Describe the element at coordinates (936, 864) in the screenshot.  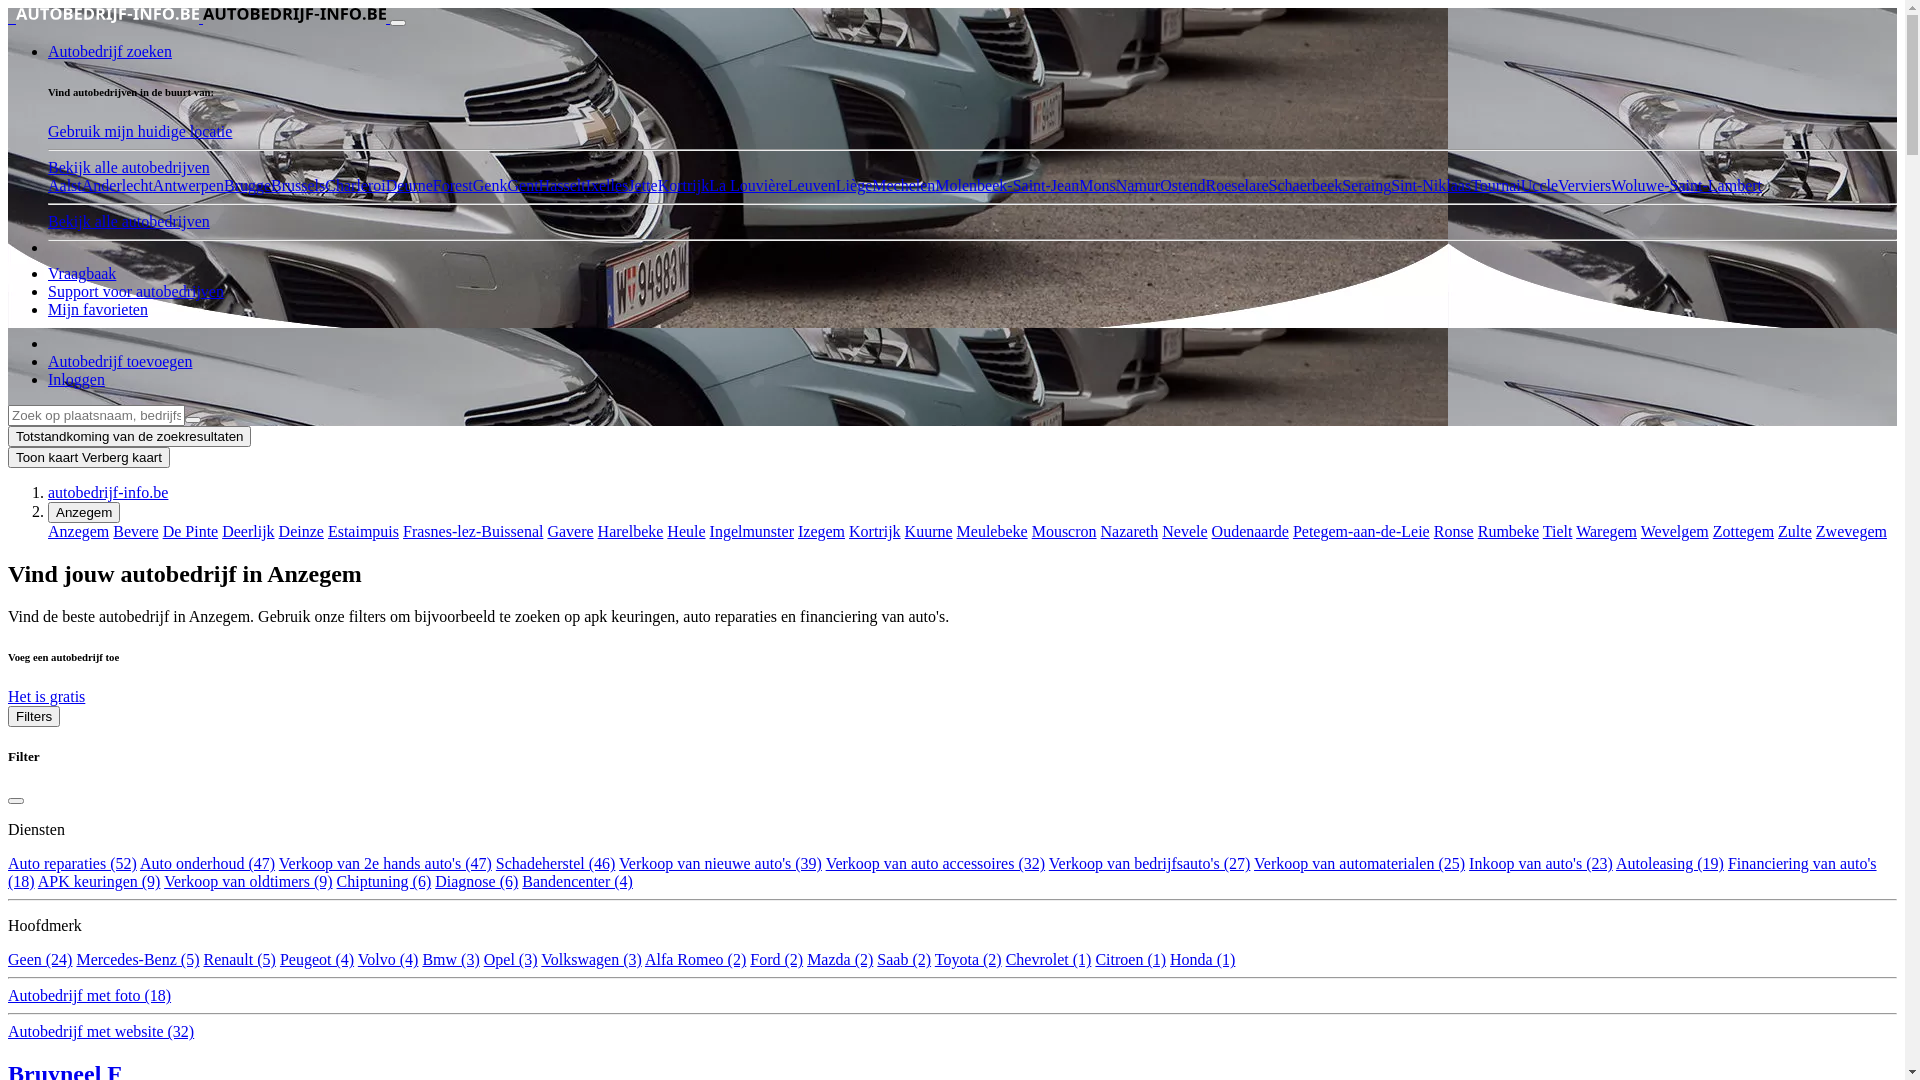
I see `Verkoop van auto accessoires (32)` at that location.